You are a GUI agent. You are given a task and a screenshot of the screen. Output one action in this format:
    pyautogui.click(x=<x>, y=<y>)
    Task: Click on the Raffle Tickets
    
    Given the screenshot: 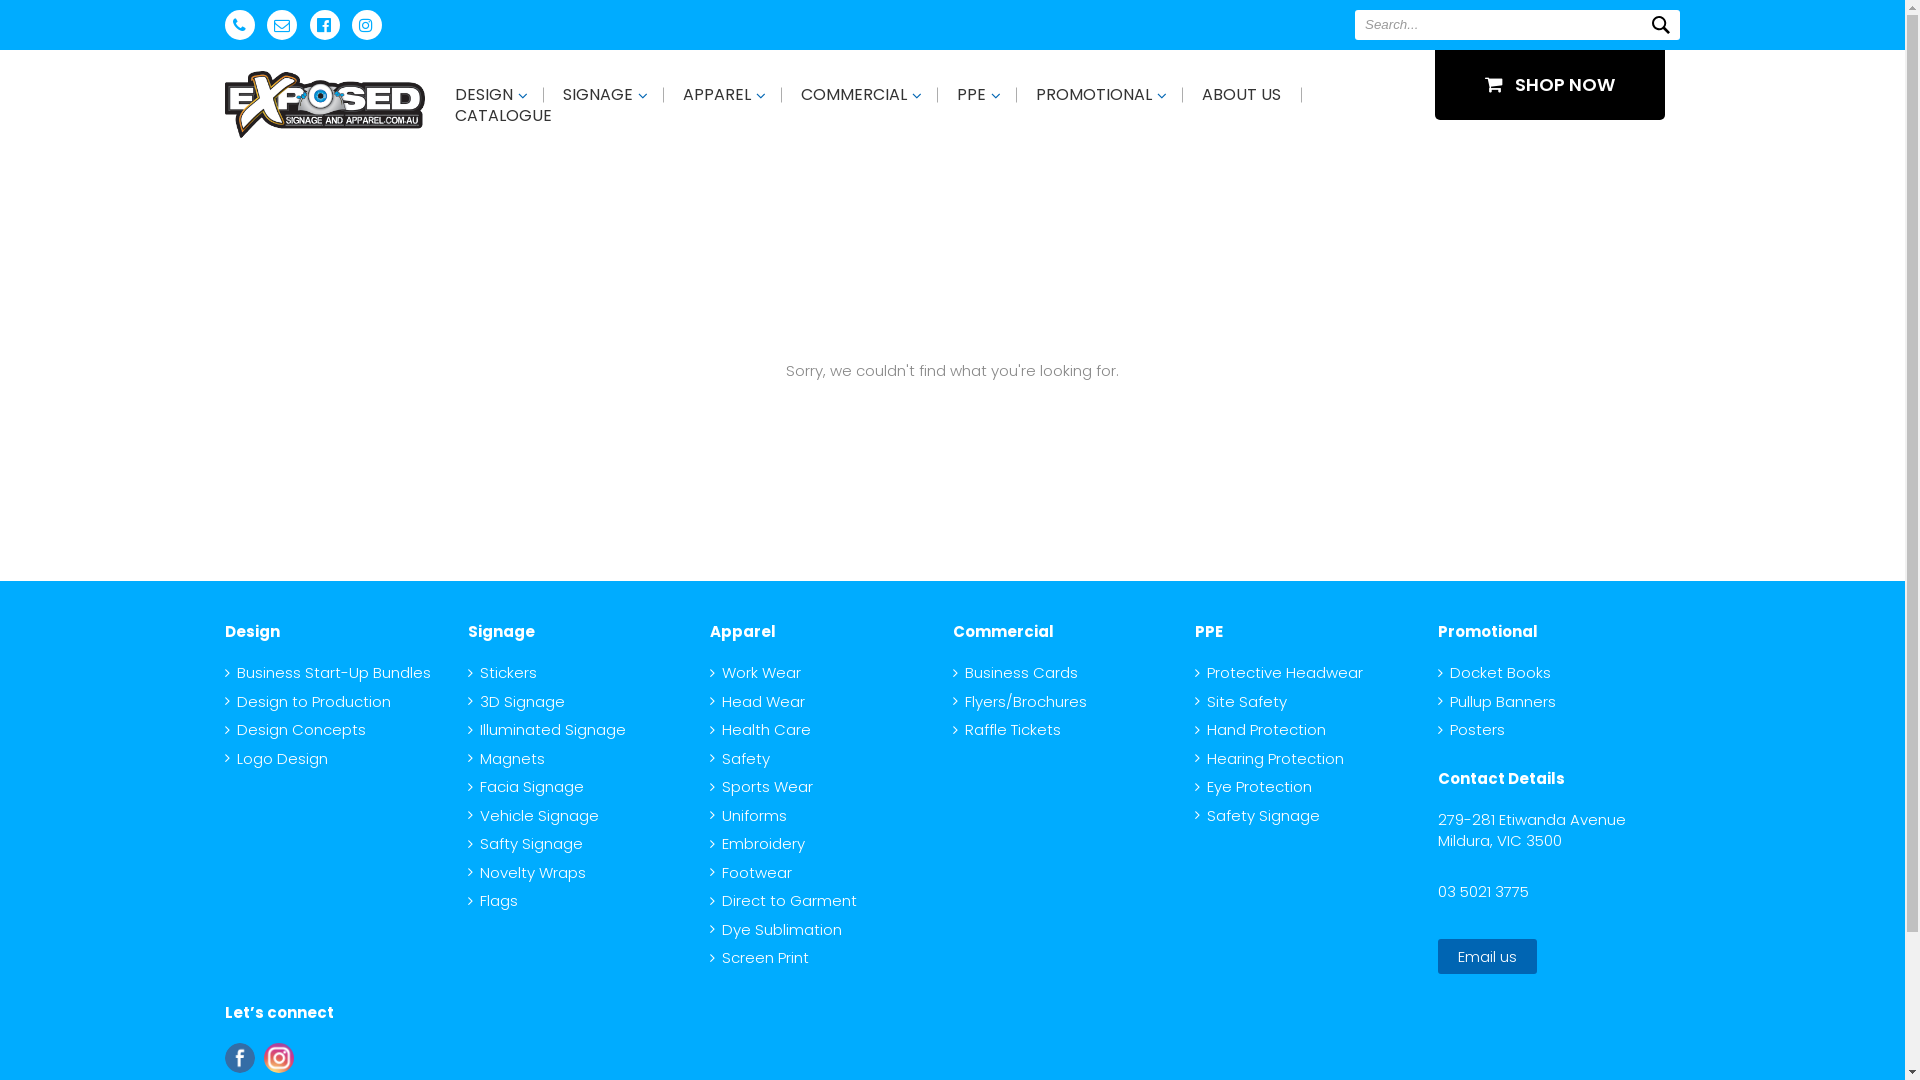 What is the action you would take?
    pyautogui.click(x=1006, y=730)
    